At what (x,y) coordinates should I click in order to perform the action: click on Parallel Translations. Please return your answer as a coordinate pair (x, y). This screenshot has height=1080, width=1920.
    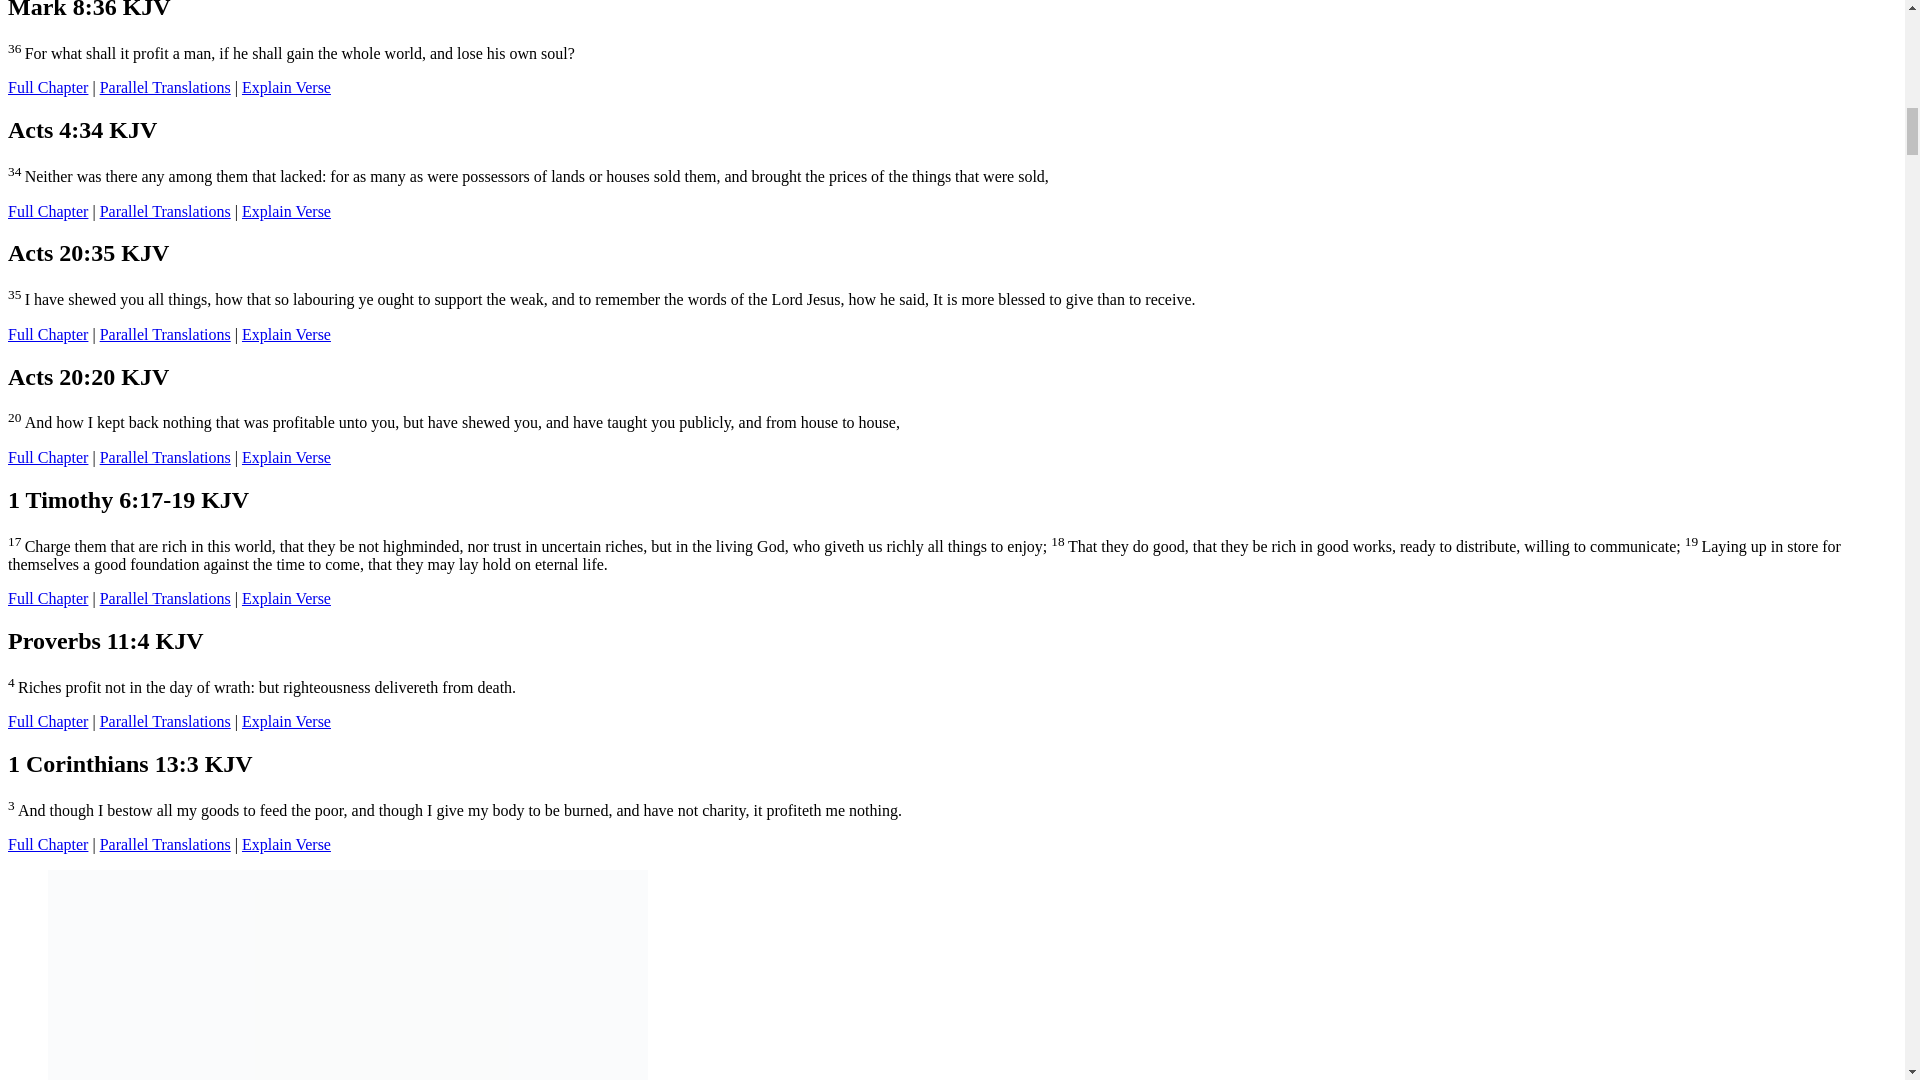
    Looking at the image, I should click on (164, 457).